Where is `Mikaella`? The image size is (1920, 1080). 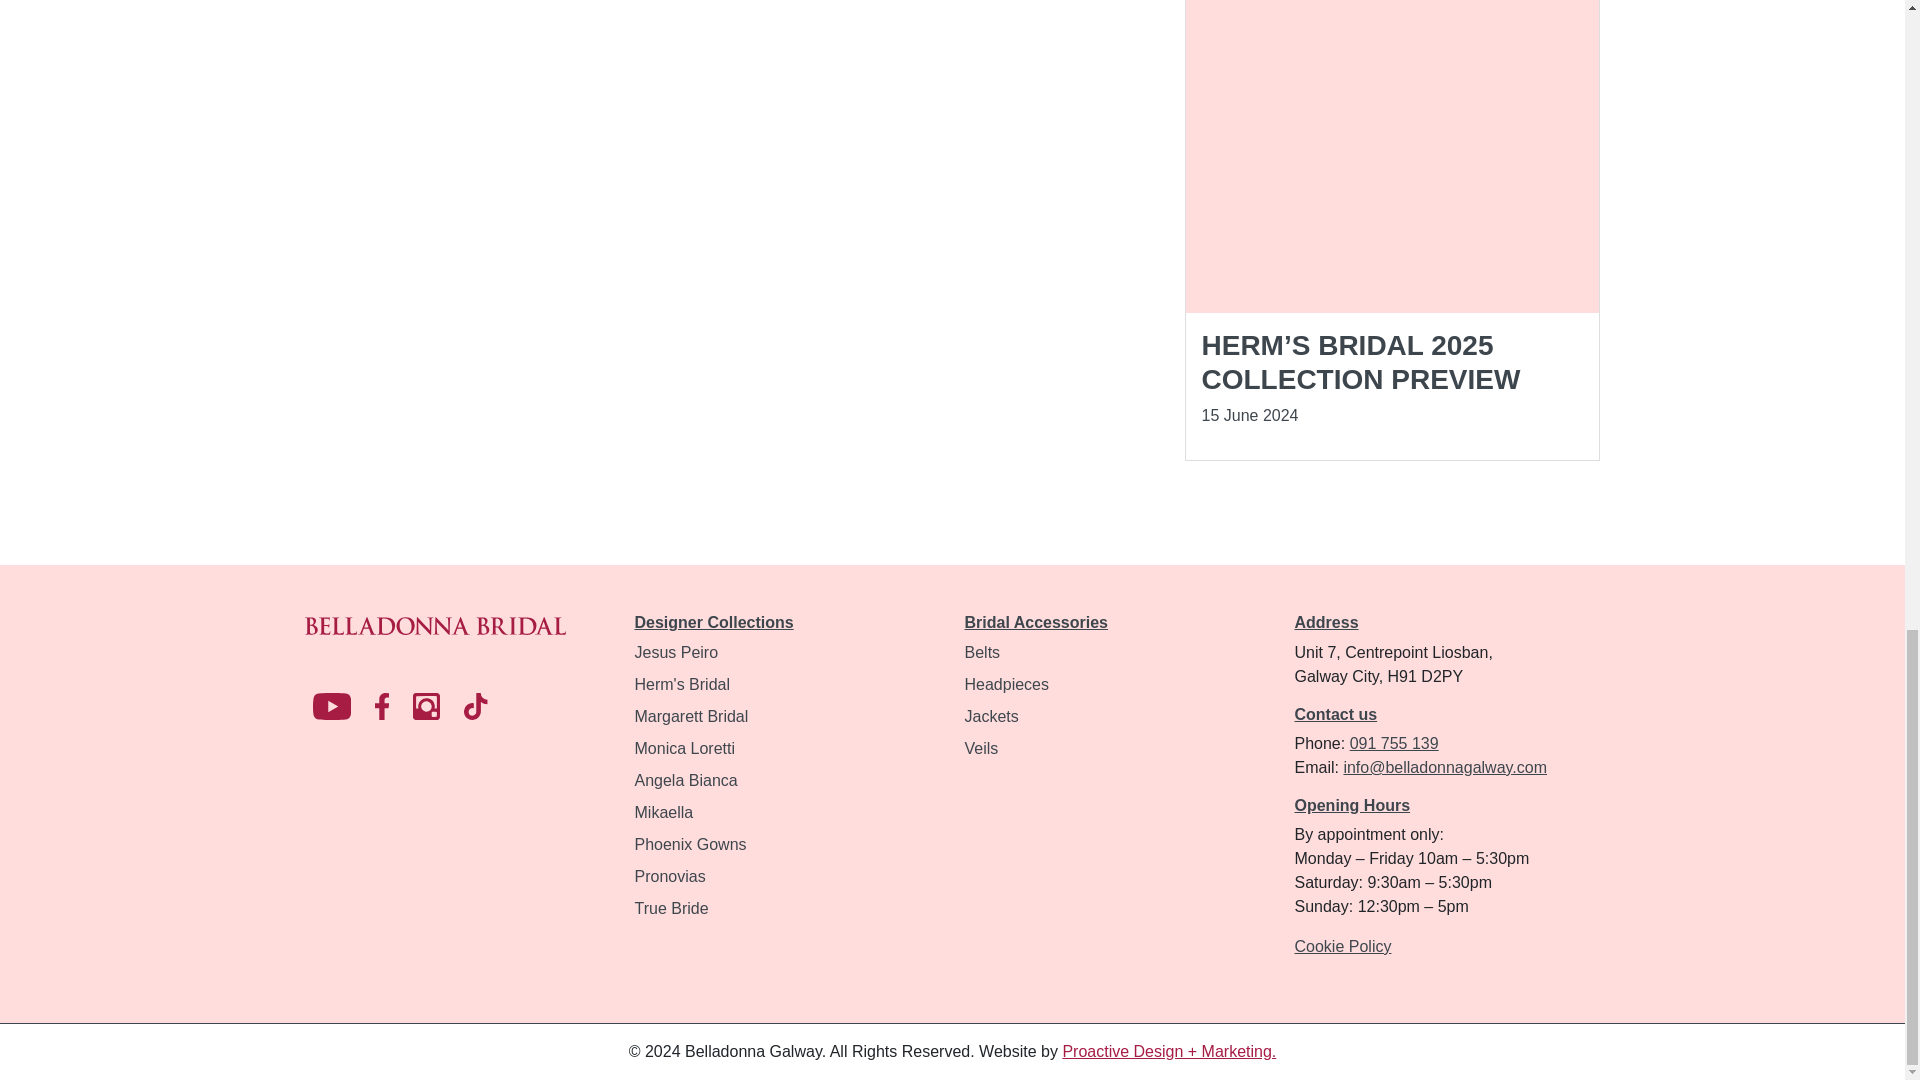 Mikaella is located at coordinates (663, 812).